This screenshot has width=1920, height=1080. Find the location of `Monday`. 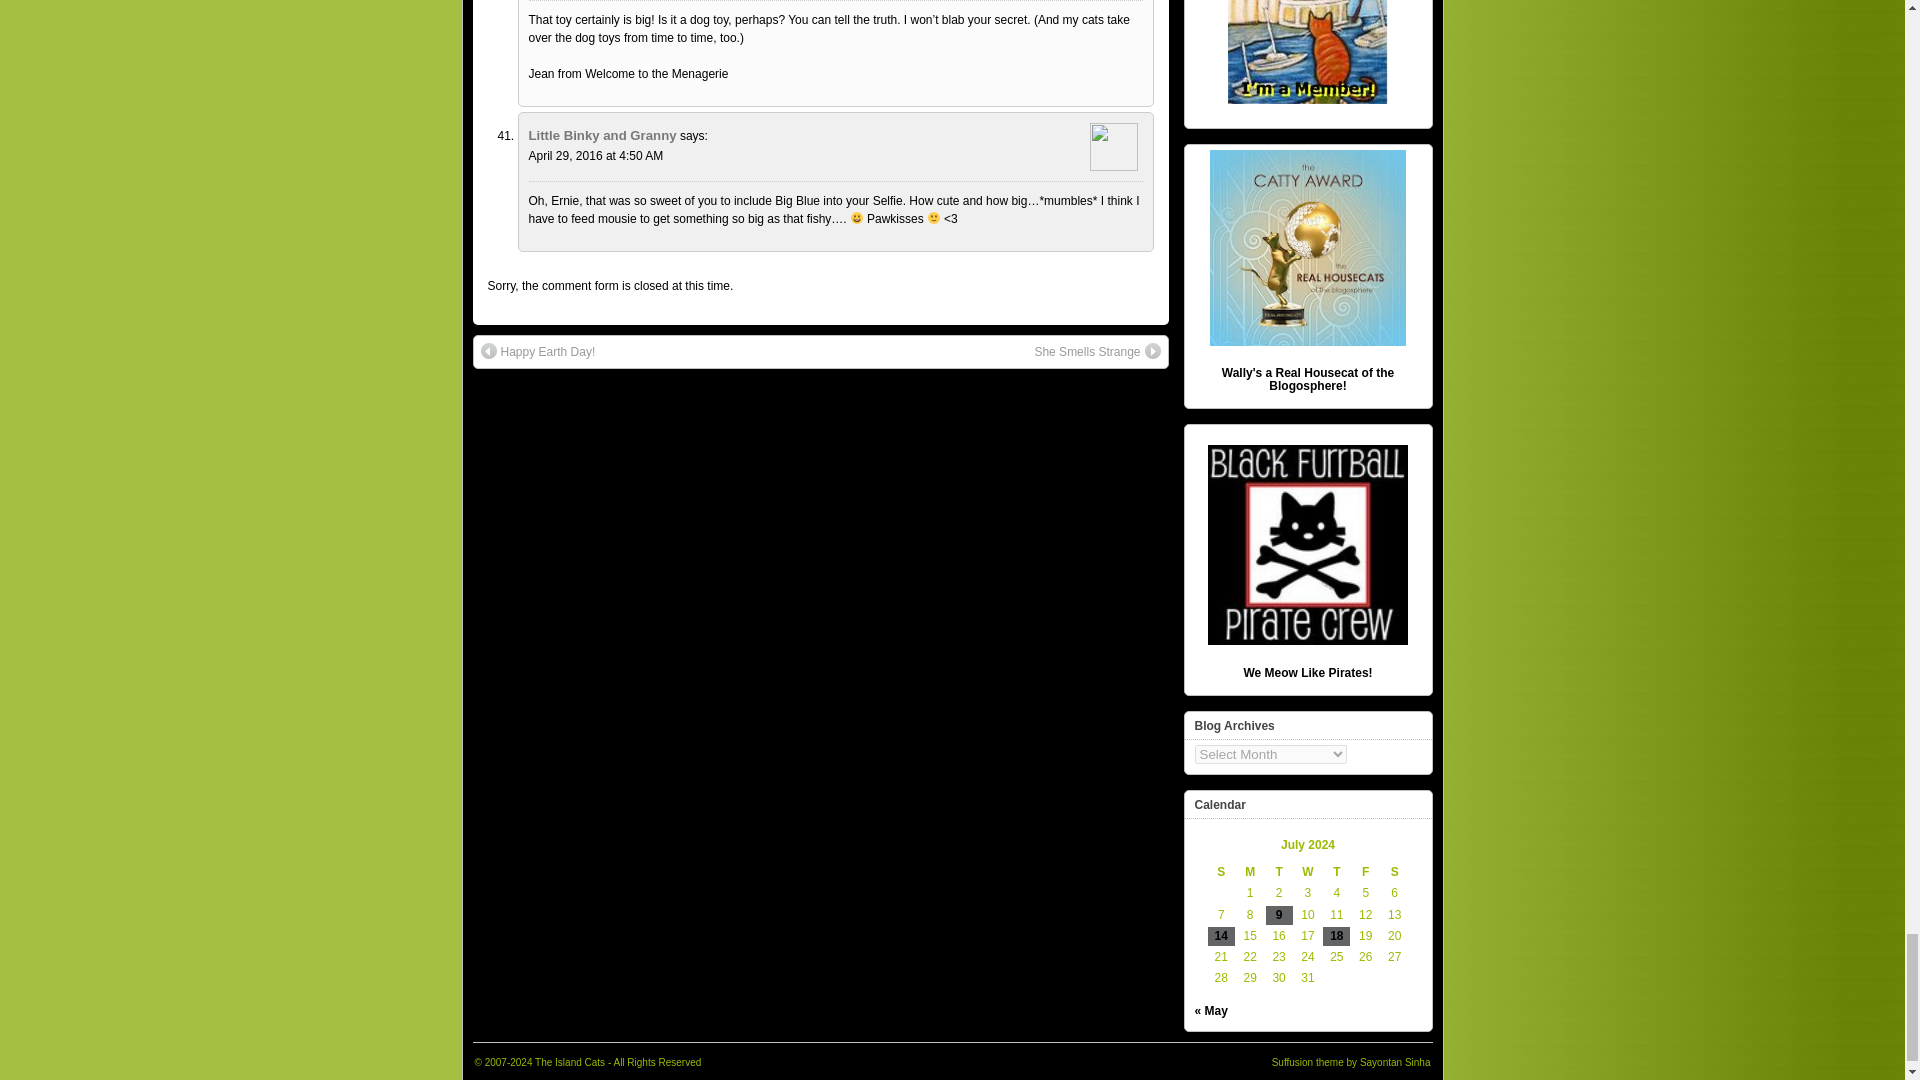

Monday is located at coordinates (1250, 872).